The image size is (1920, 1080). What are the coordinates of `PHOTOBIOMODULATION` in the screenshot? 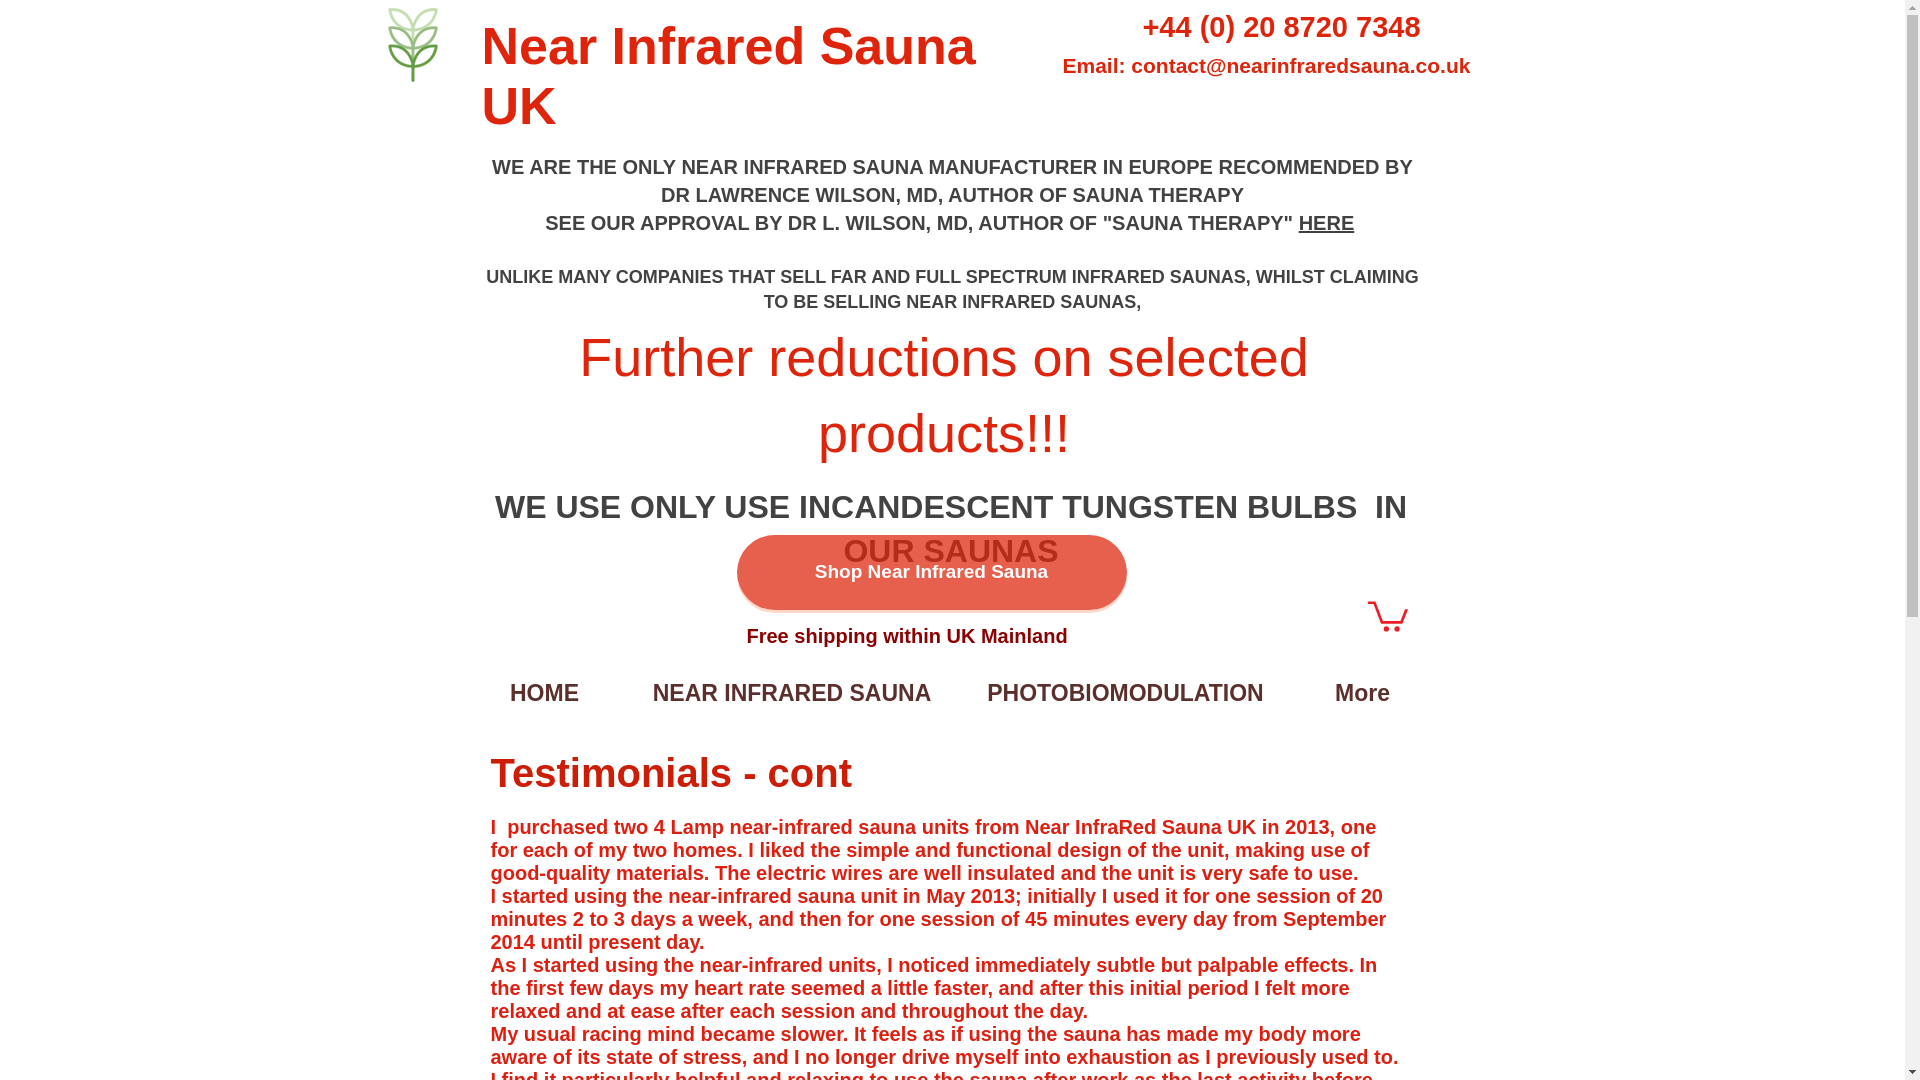 It's located at (1126, 692).